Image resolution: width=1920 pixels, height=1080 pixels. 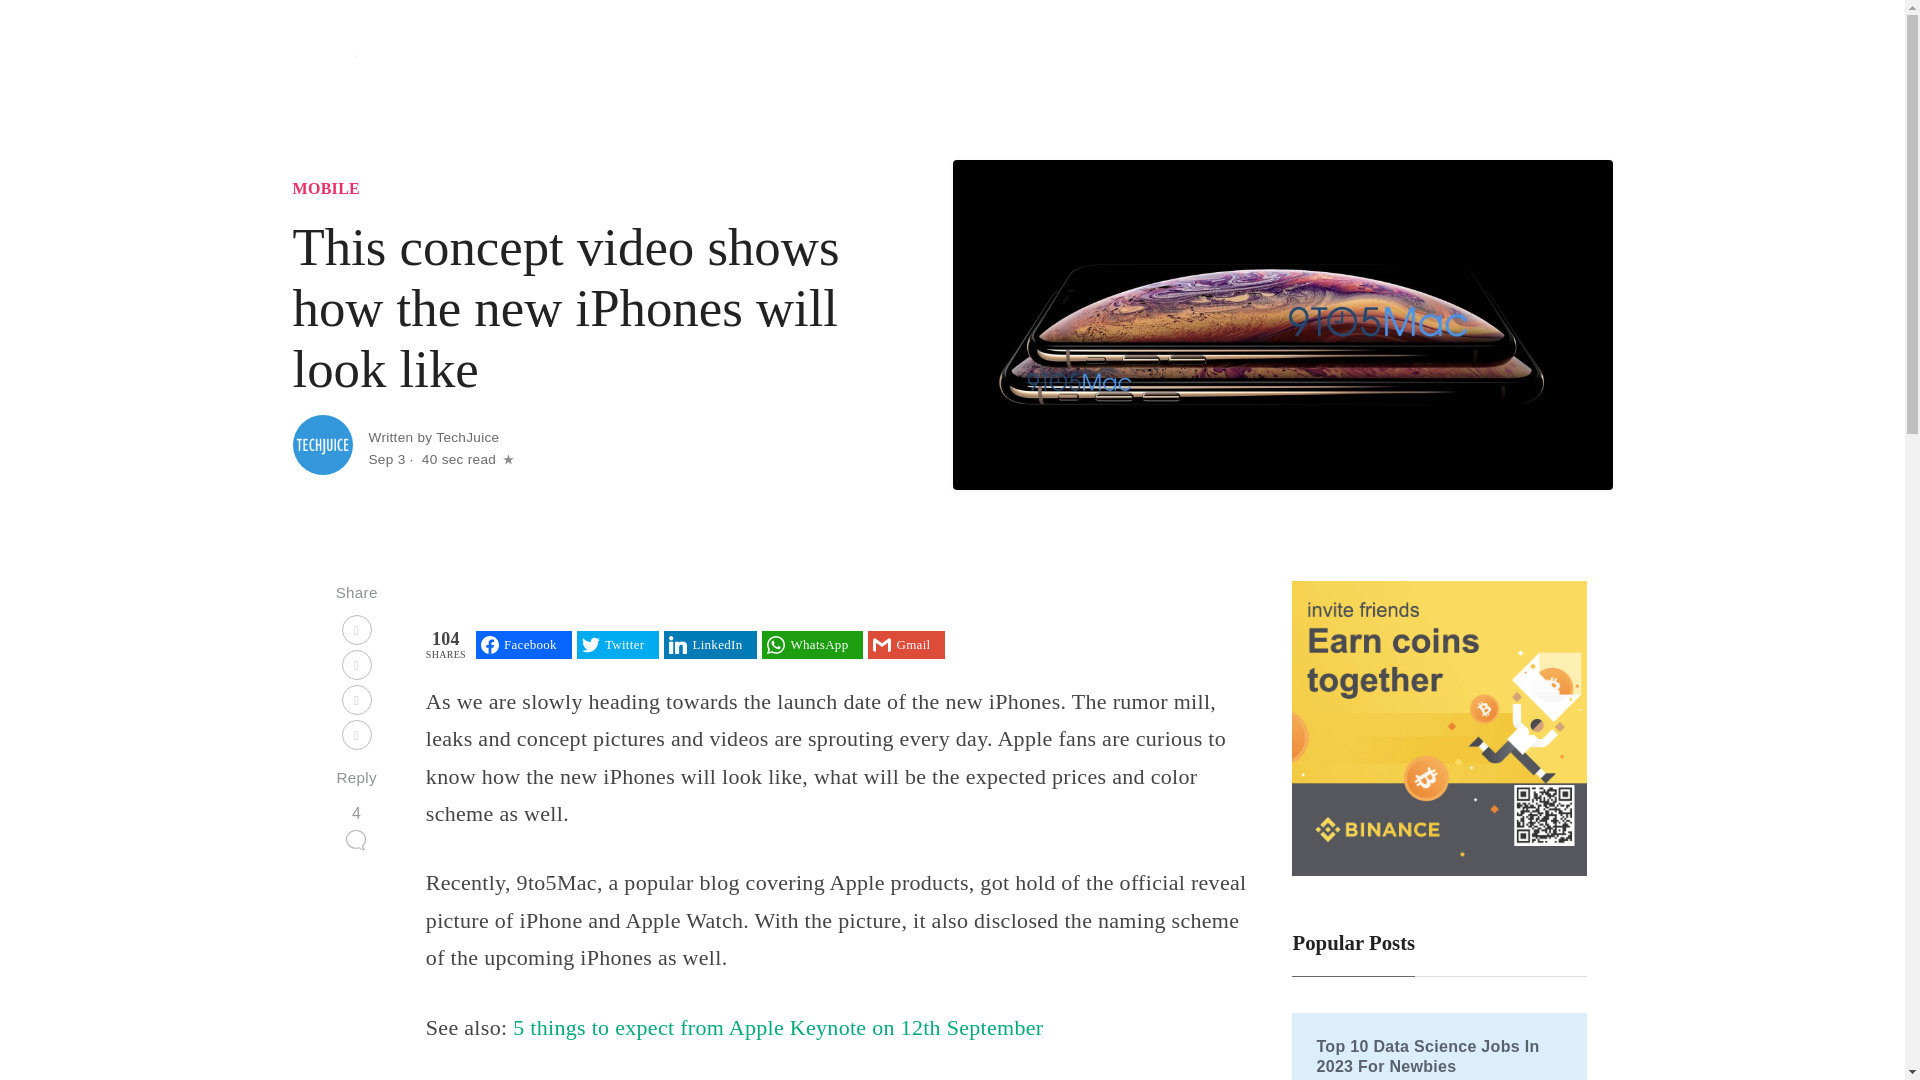 I want to click on Mobile, so click(x=1282, y=65).